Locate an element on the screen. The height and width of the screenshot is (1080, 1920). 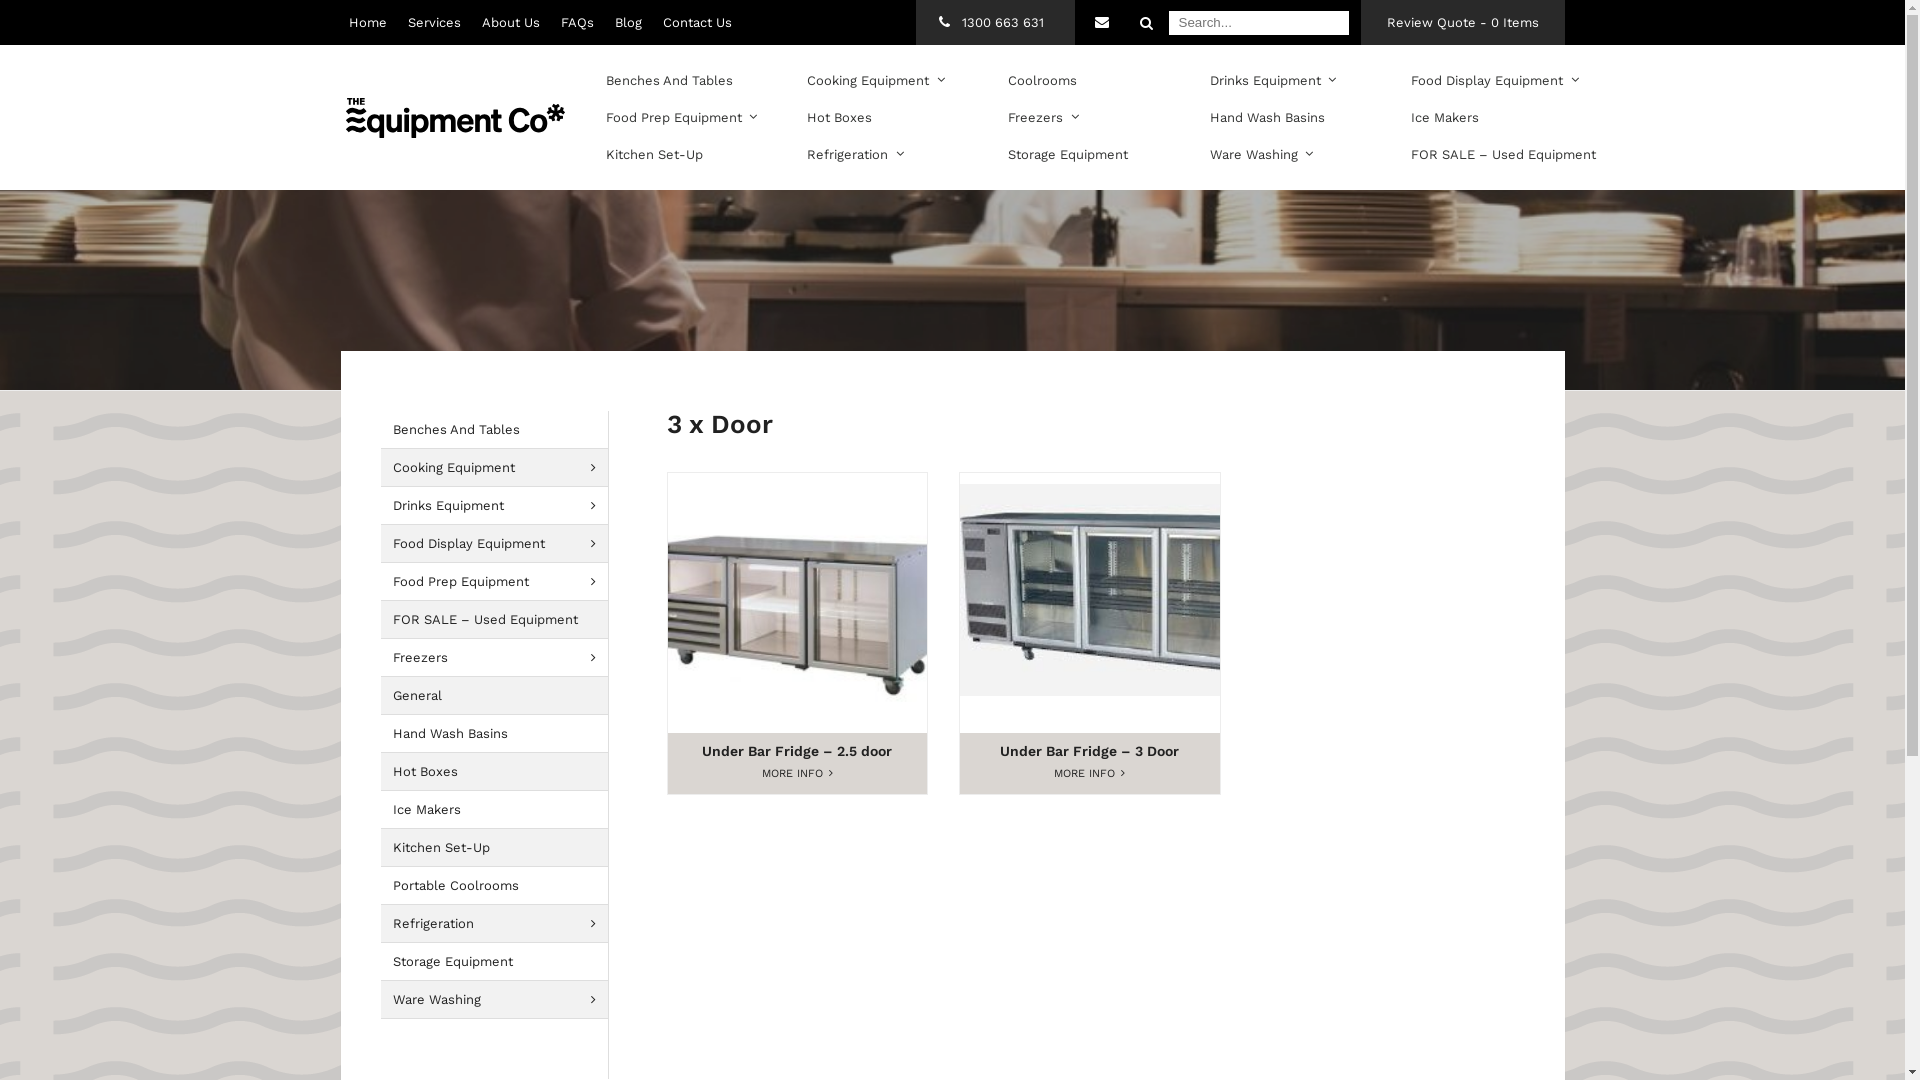
Food Display Equipment is located at coordinates (1491, 80).